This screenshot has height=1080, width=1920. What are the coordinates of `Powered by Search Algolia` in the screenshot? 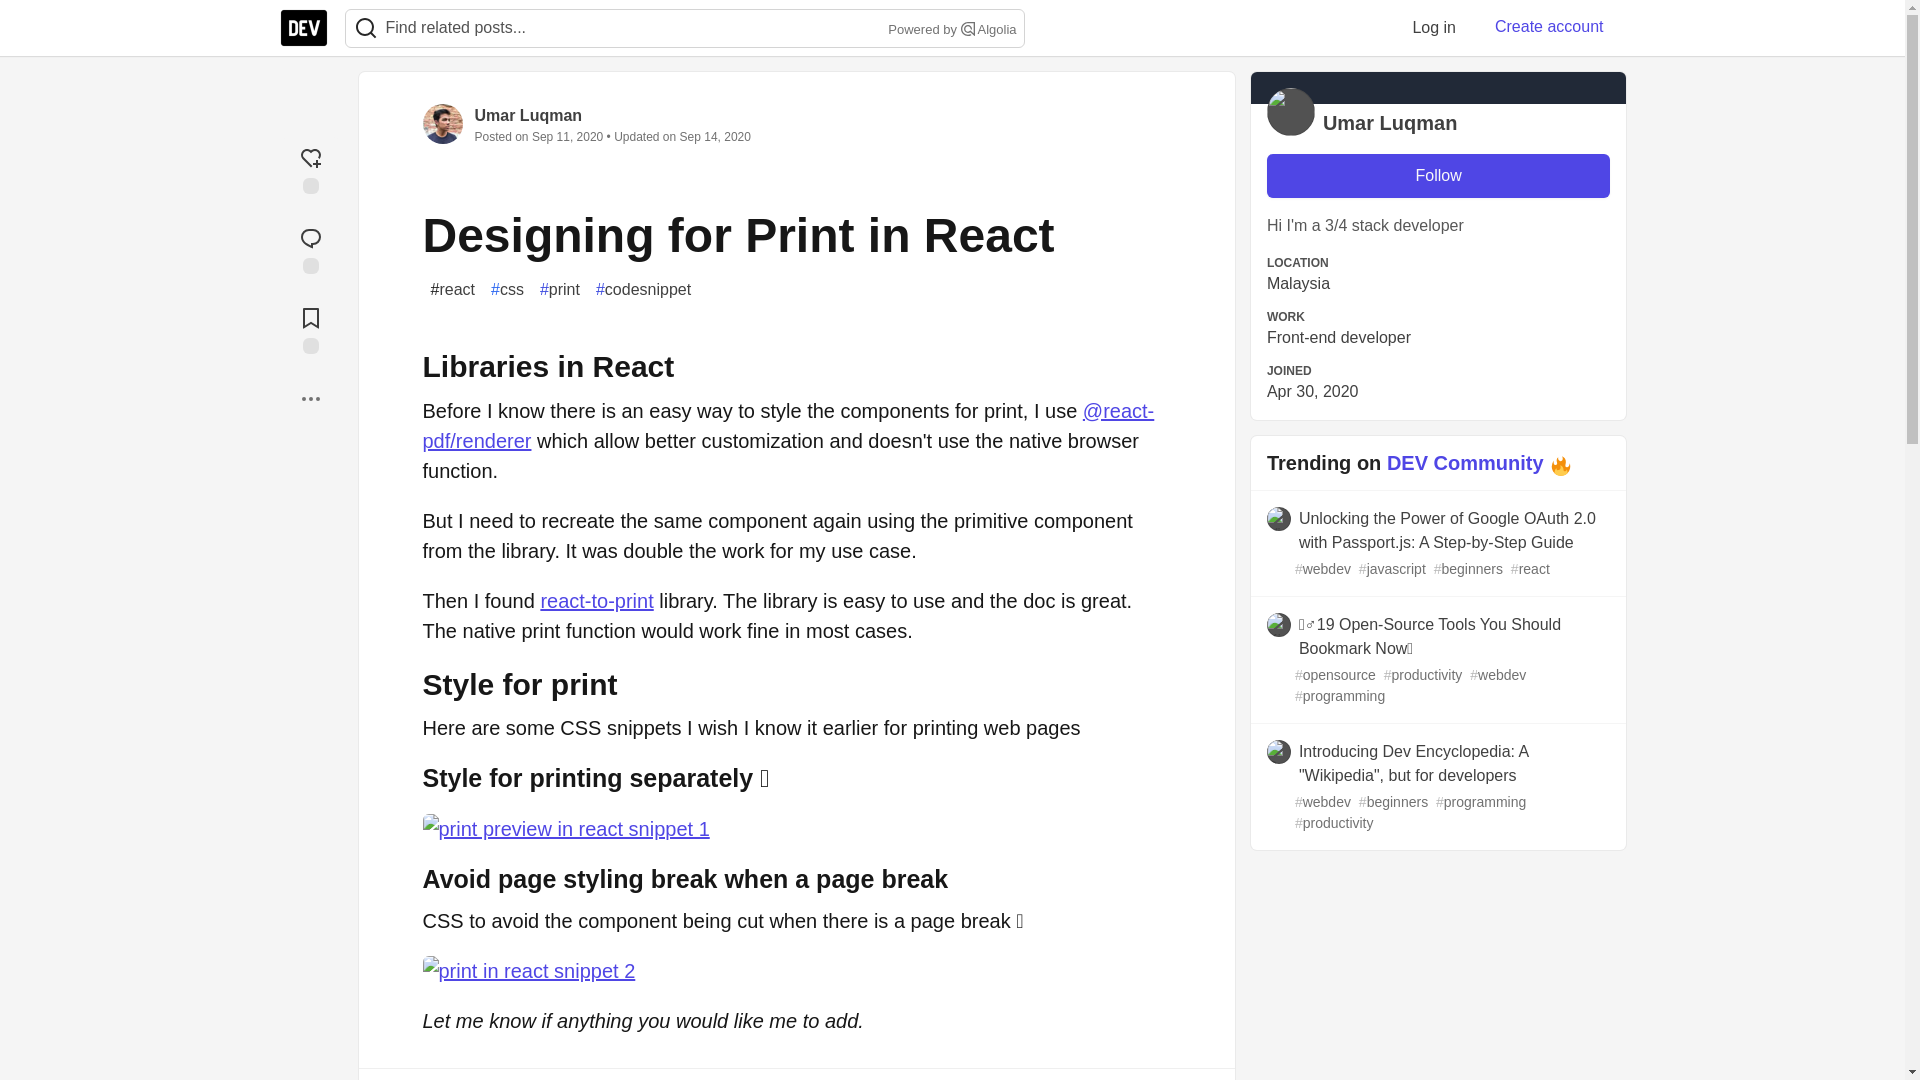 It's located at (950, 30).